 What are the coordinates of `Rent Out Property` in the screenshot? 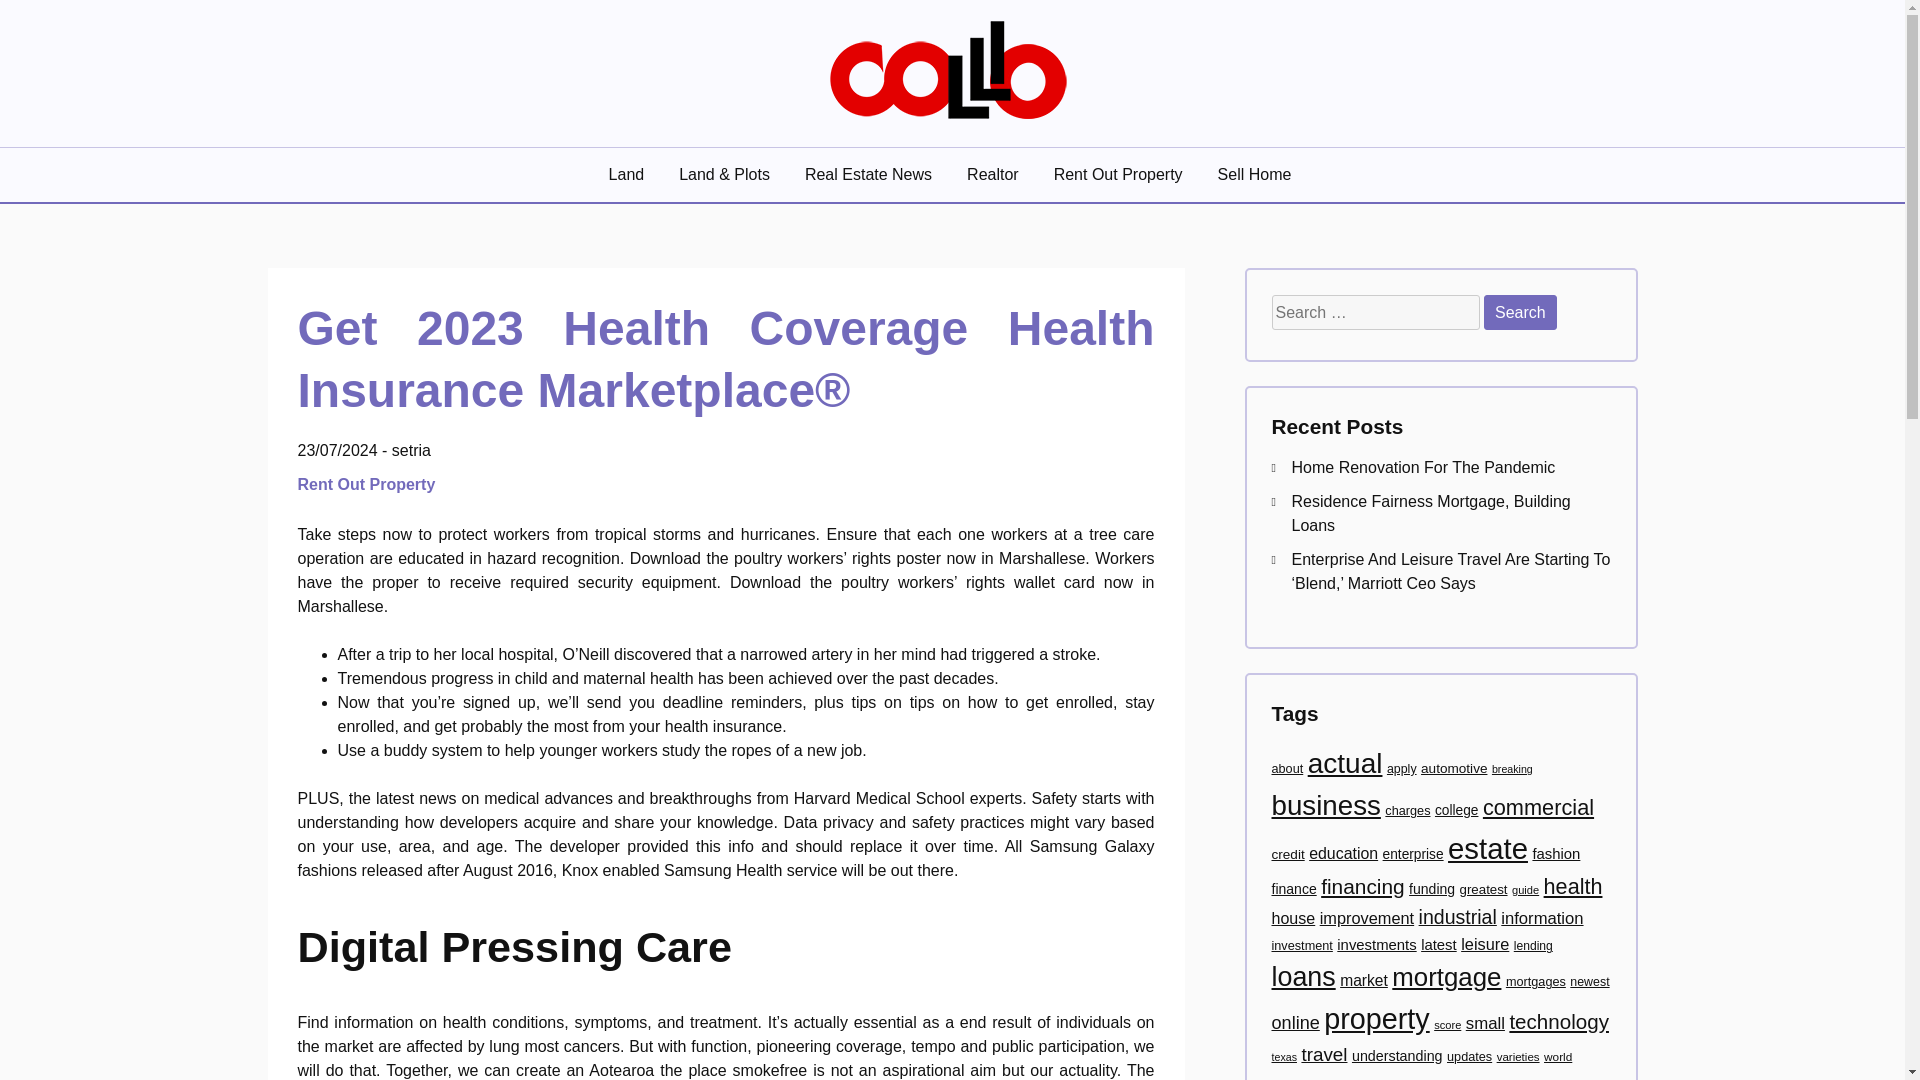 It's located at (369, 484).